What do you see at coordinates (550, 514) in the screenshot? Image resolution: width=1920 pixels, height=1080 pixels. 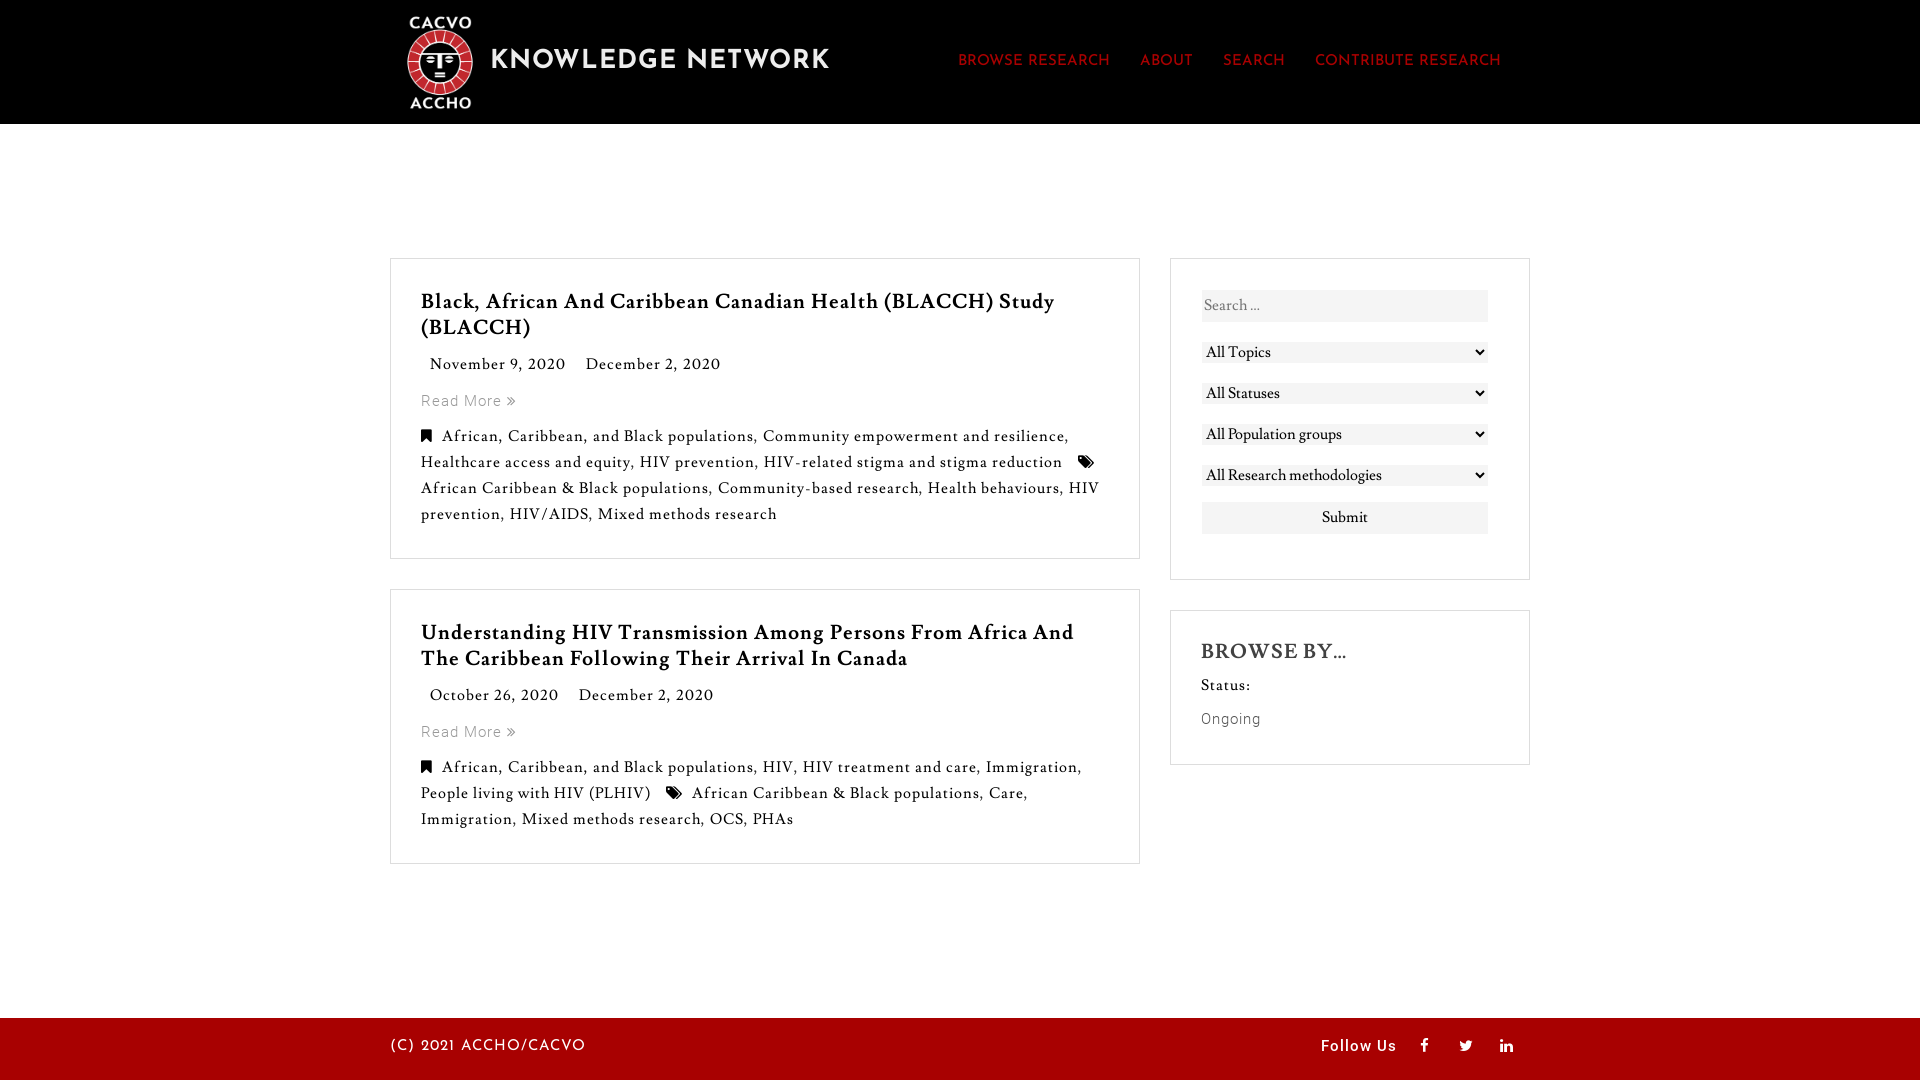 I see `HIV/AIDS` at bounding box center [550, 514].